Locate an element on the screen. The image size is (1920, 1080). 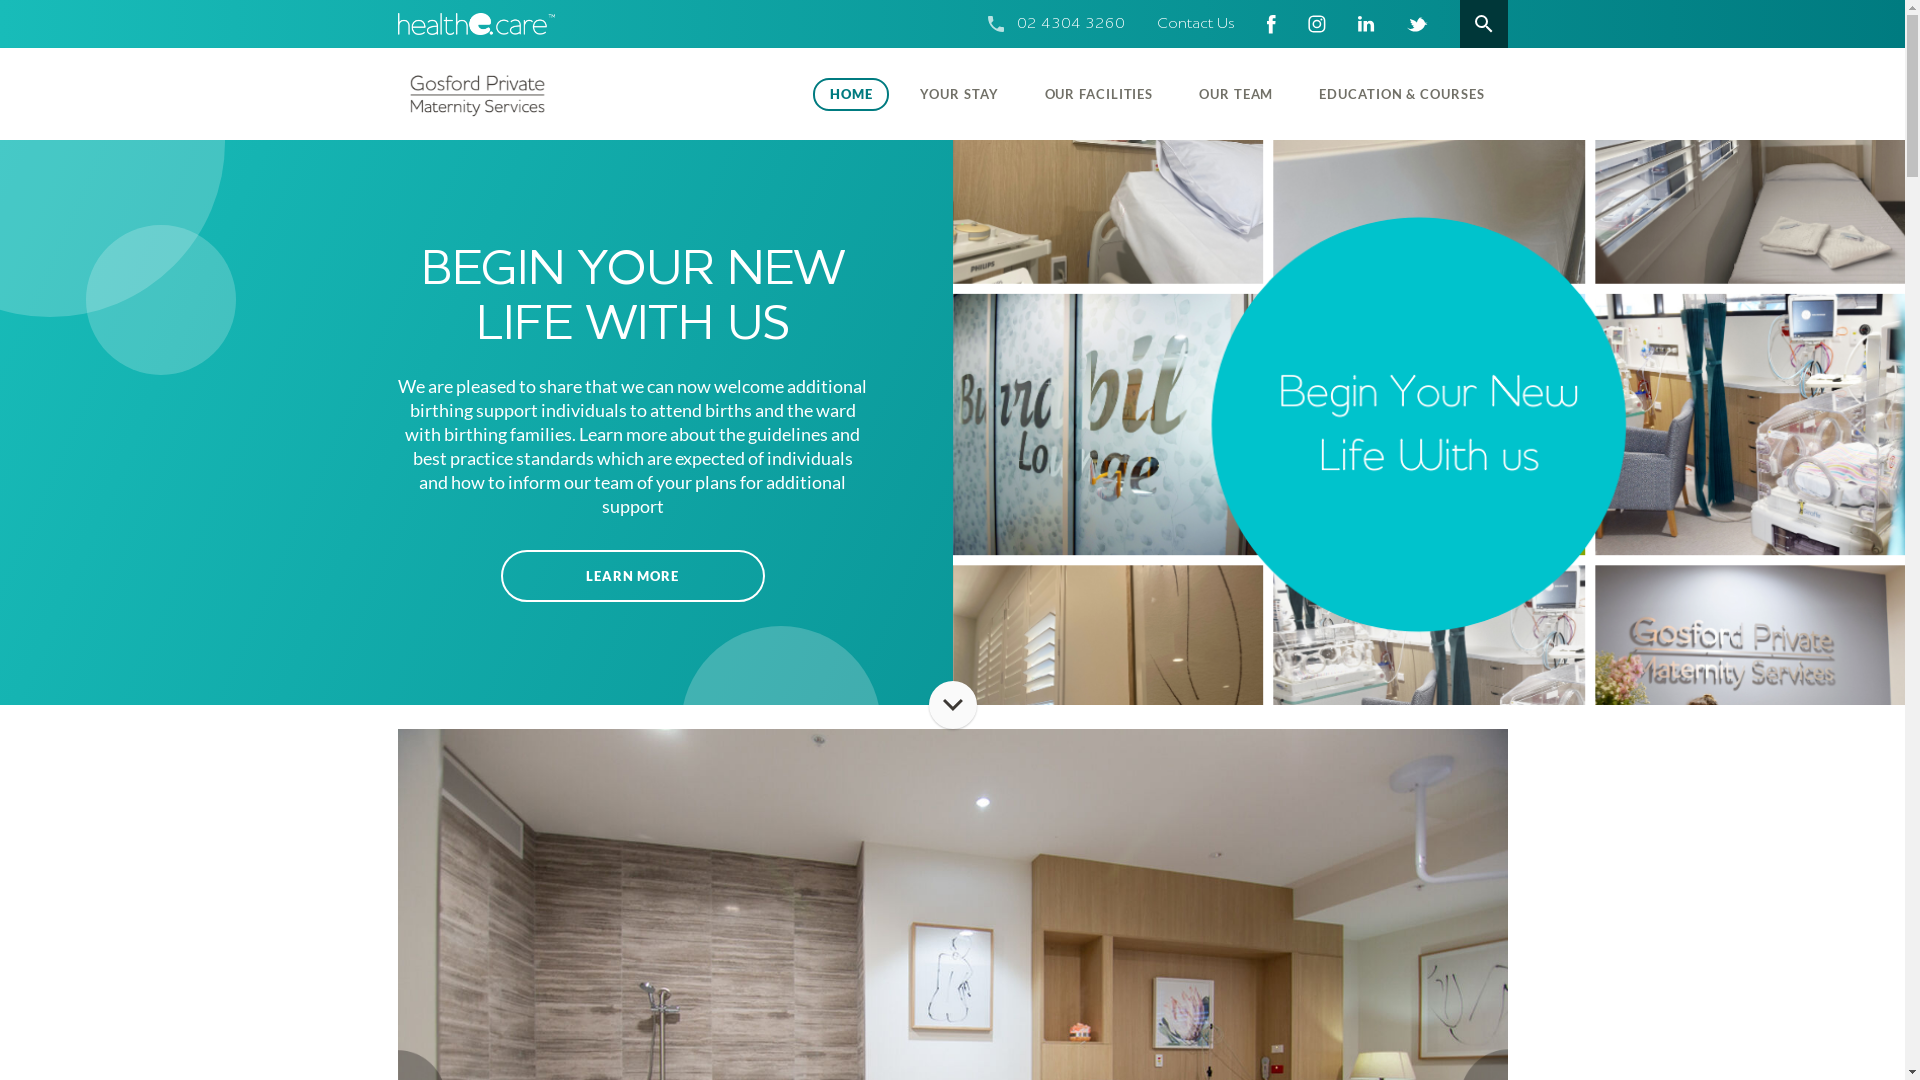
EDUCATION & COURSES is located at coordinates (1402, 94).